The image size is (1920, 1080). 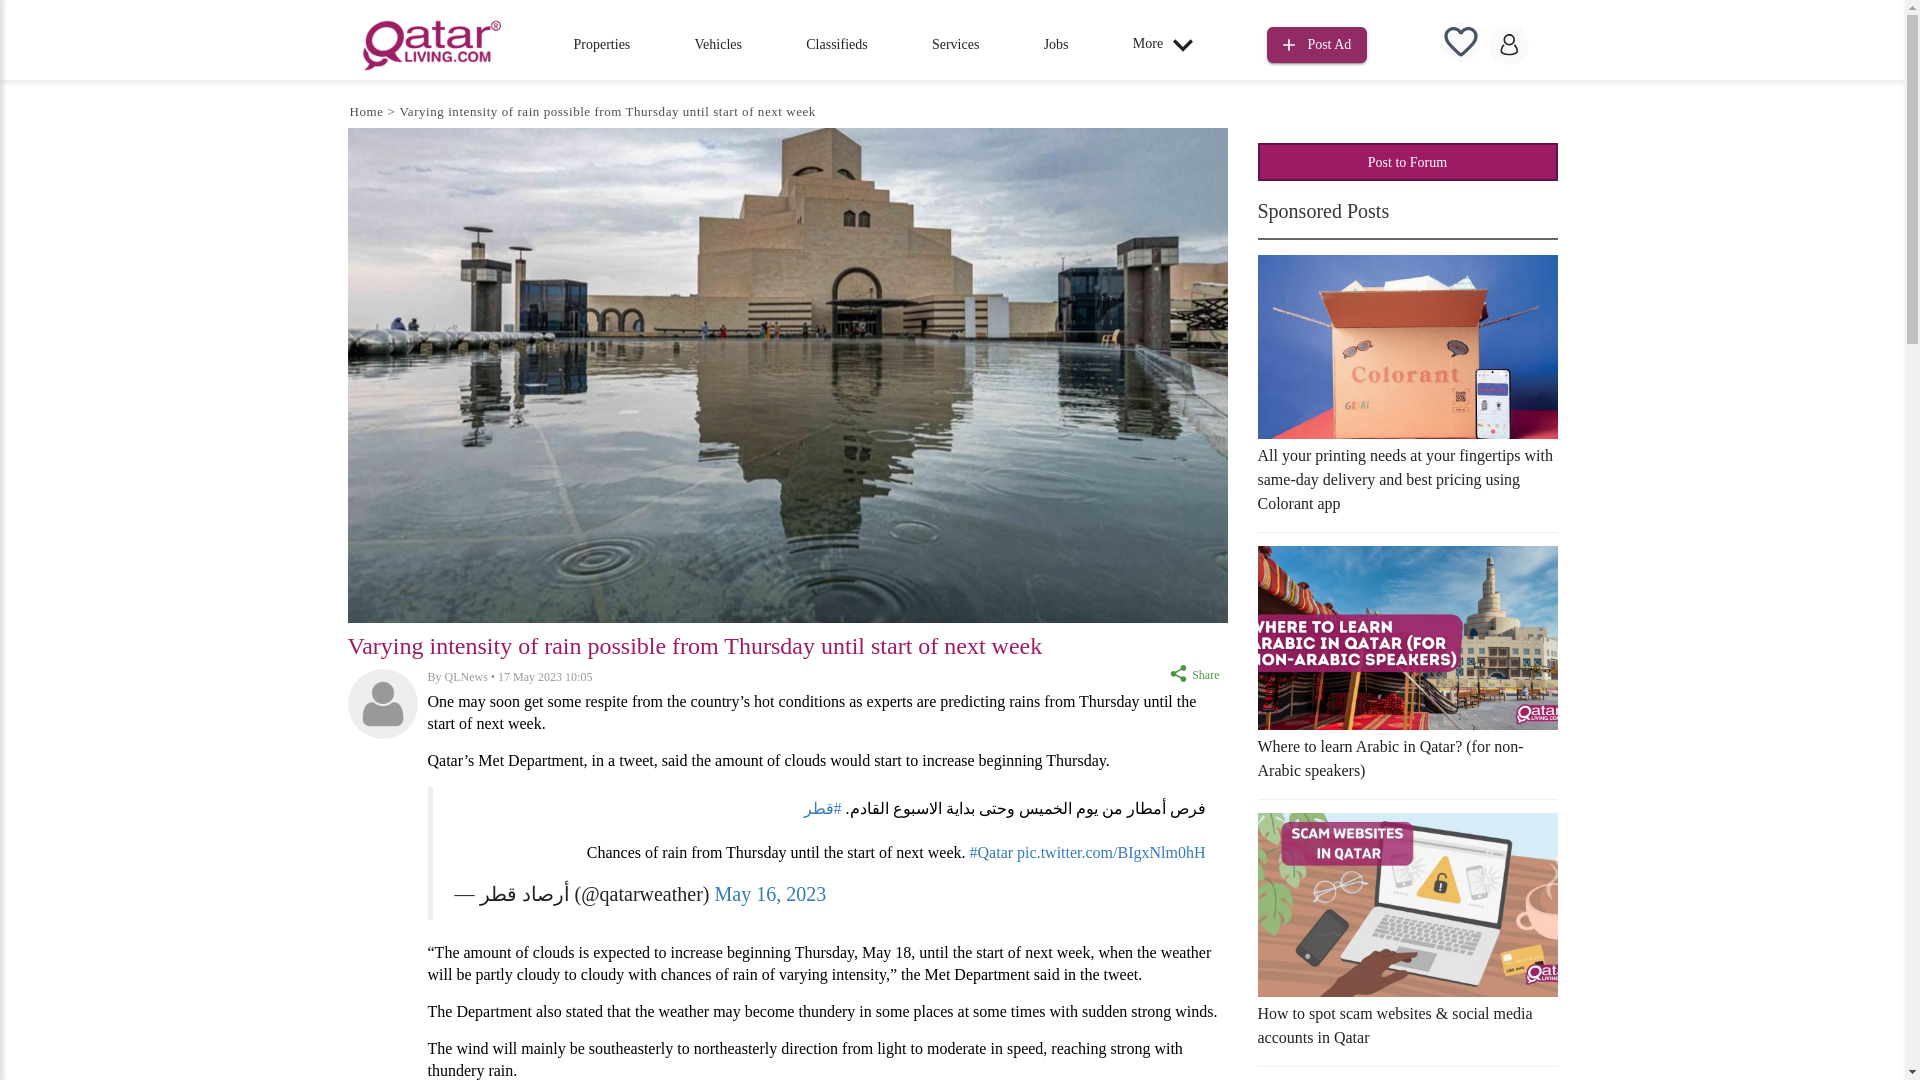 I want to click on Post Ad, so click(x=1317, y=45).